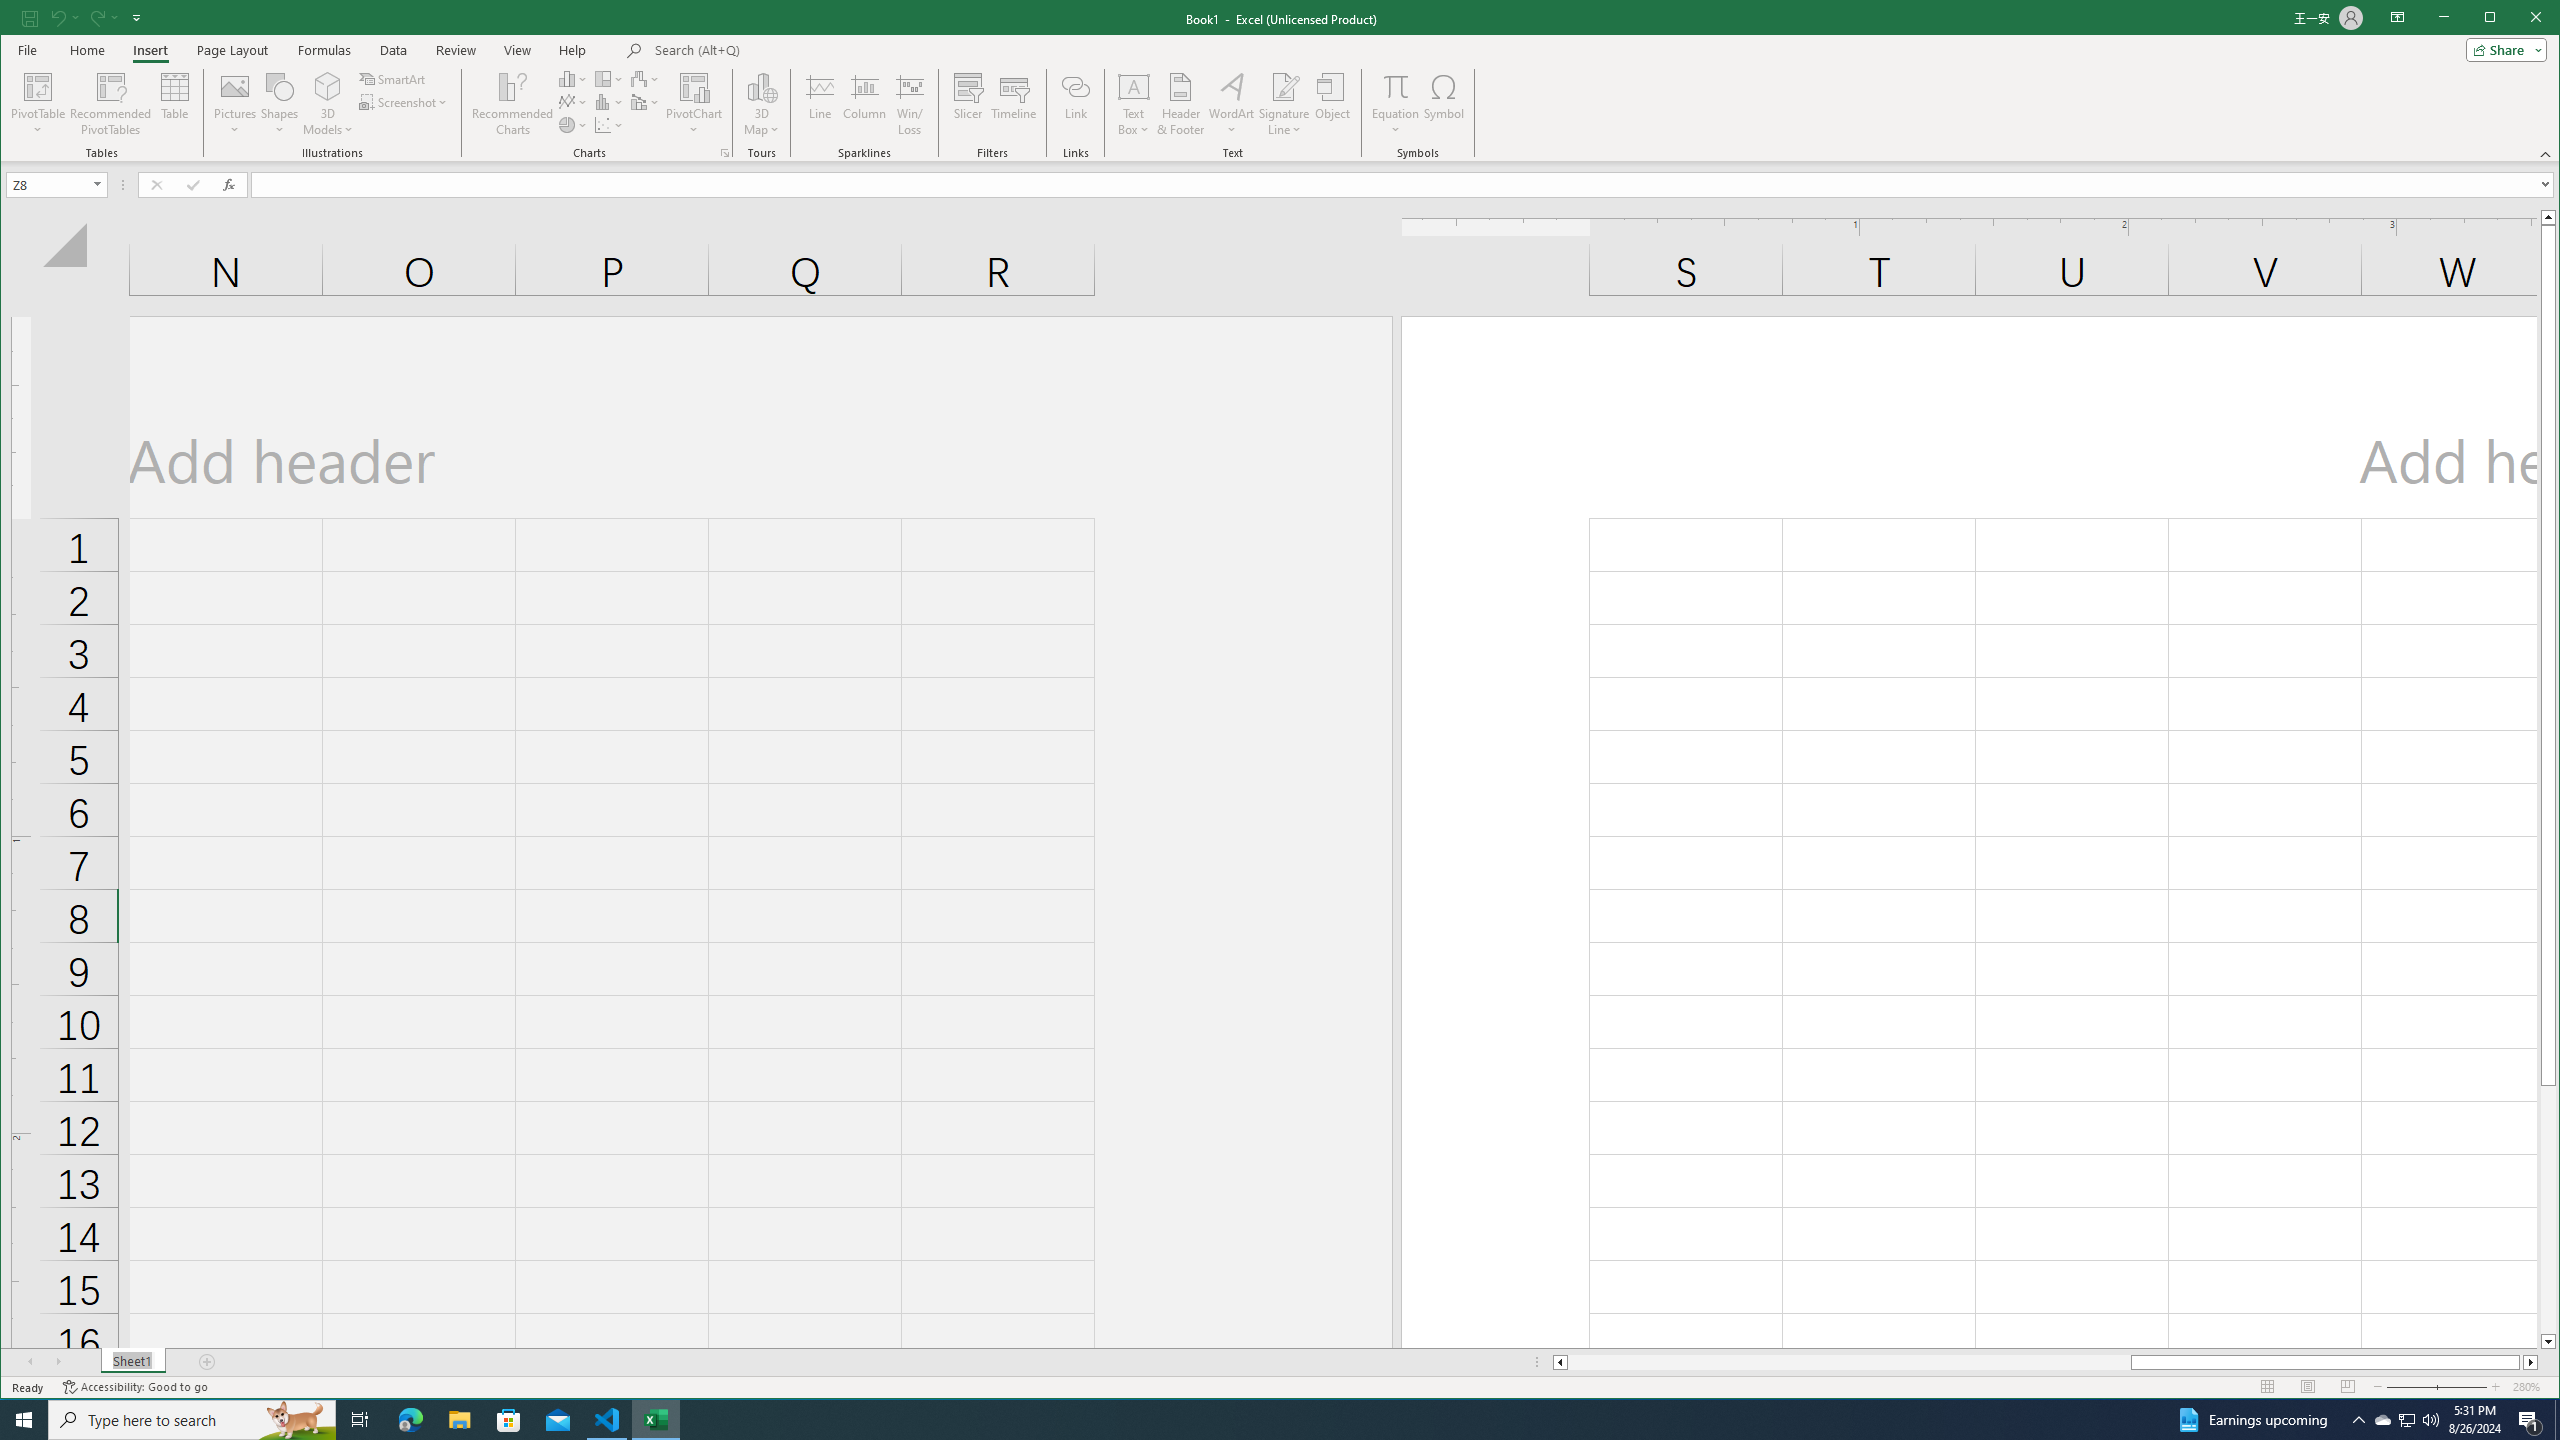 This screenshot has width=2560, height=1440. Describe the element at coordinates (2251, 1420) in the screenshot. I see `Earnings upcoming` at that location.